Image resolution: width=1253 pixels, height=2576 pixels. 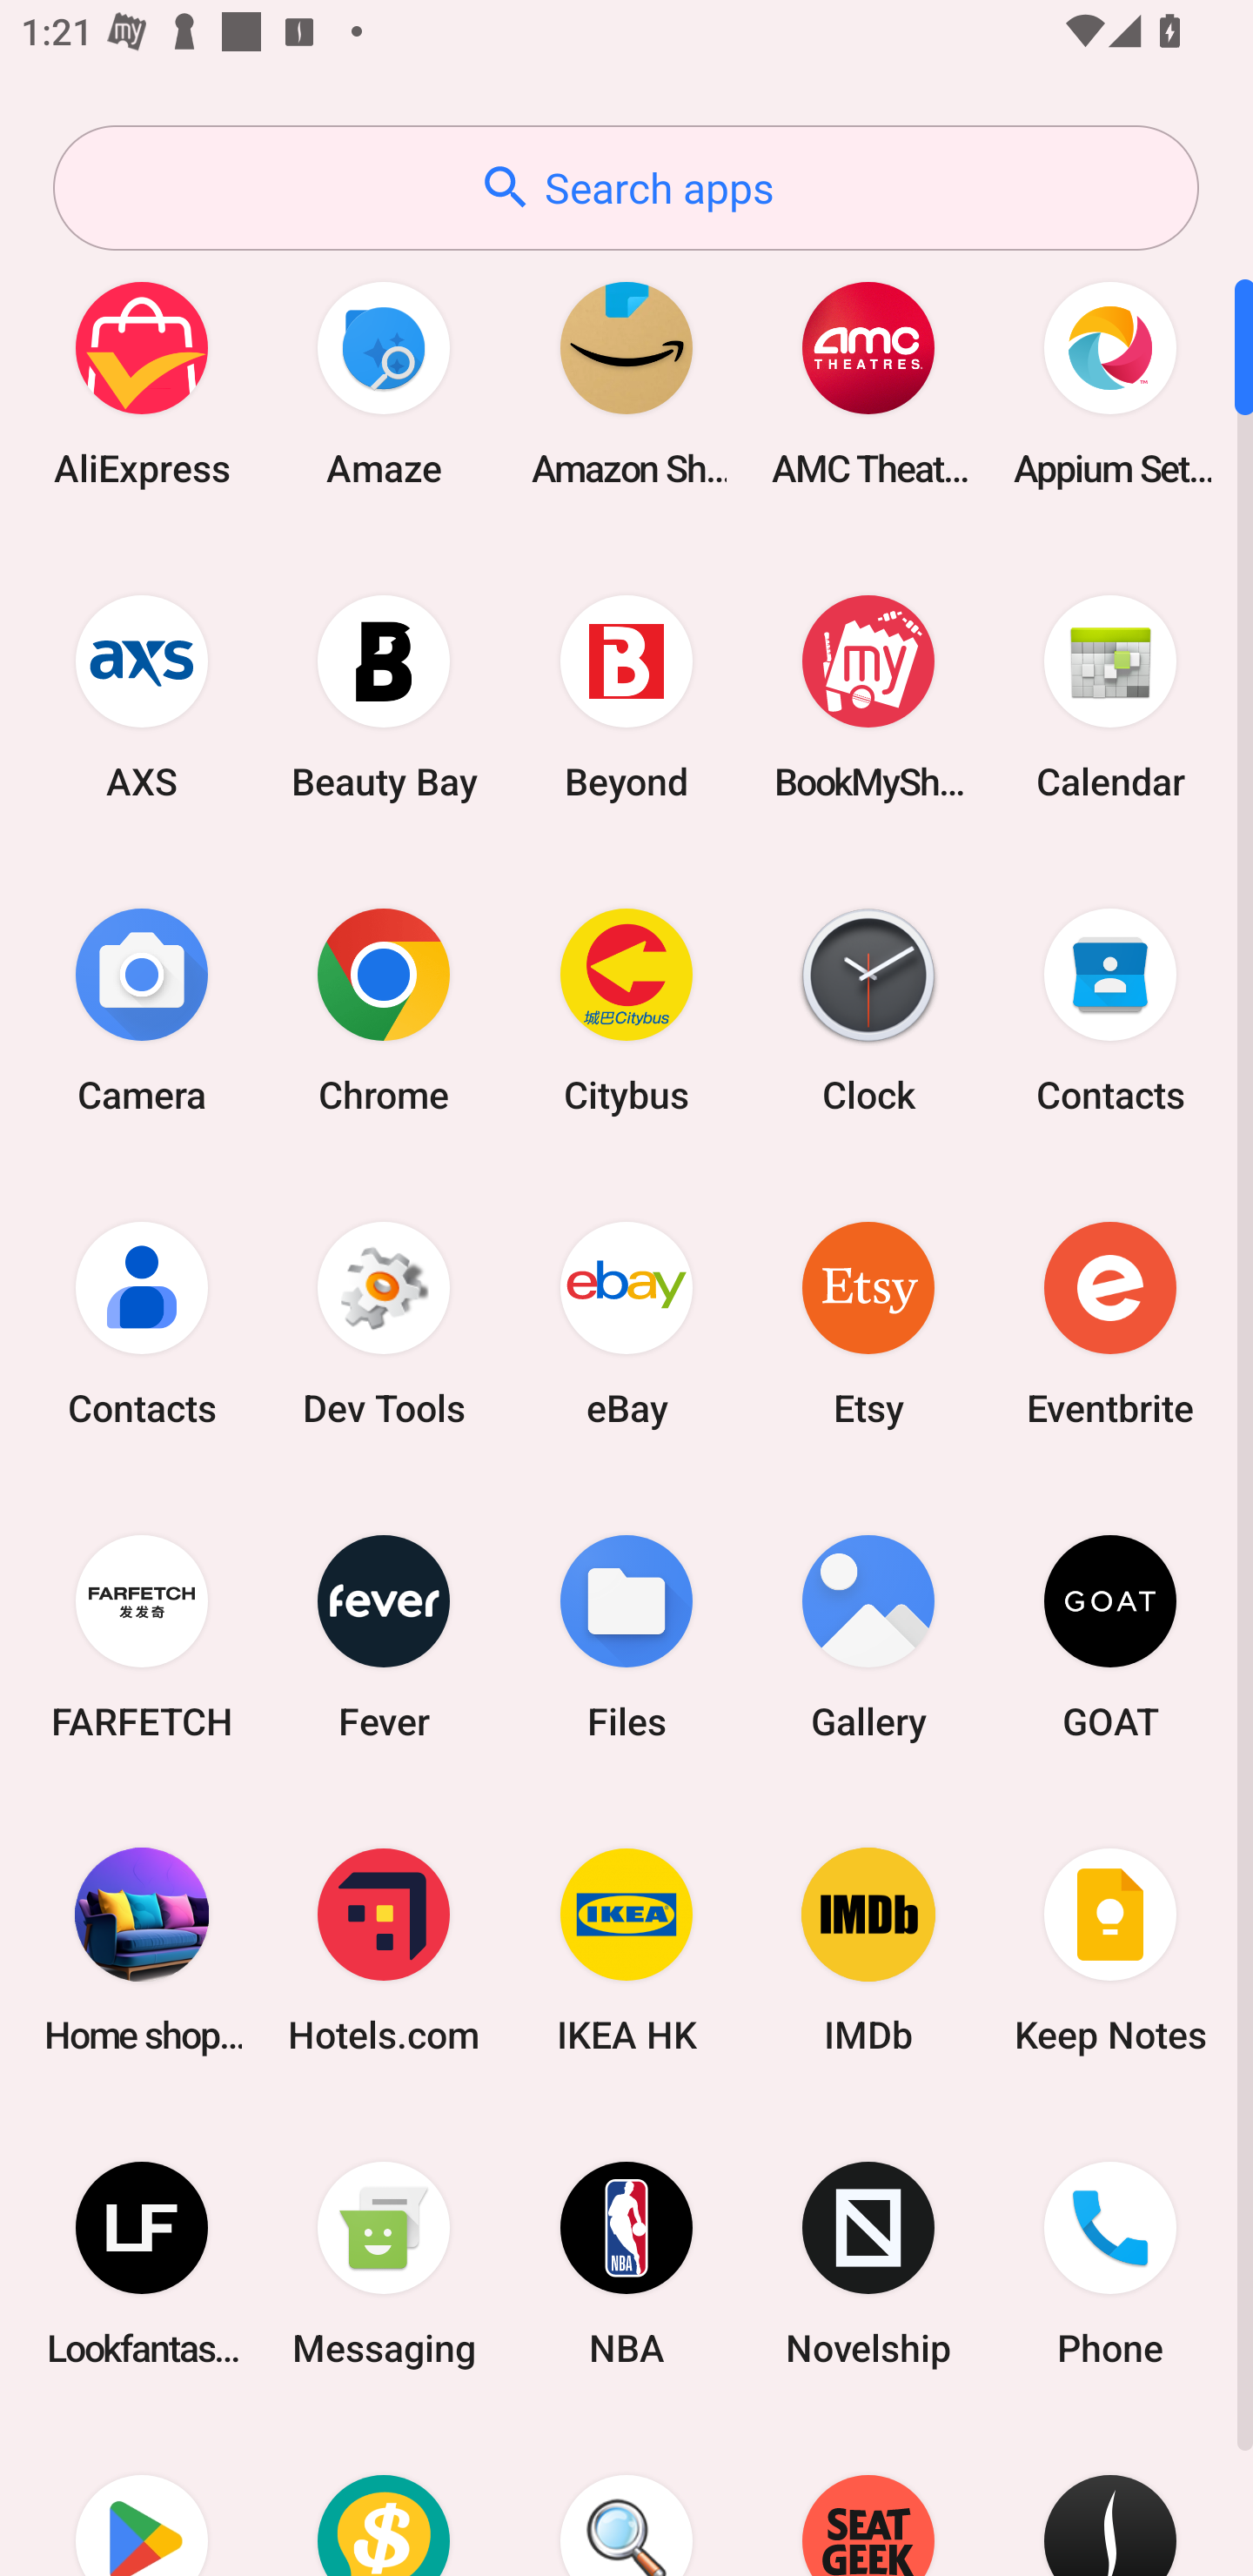 What do you see at coordinates (384, 1636) in the screenshot?
I see `Fever` at bounding box center [384, 1636].